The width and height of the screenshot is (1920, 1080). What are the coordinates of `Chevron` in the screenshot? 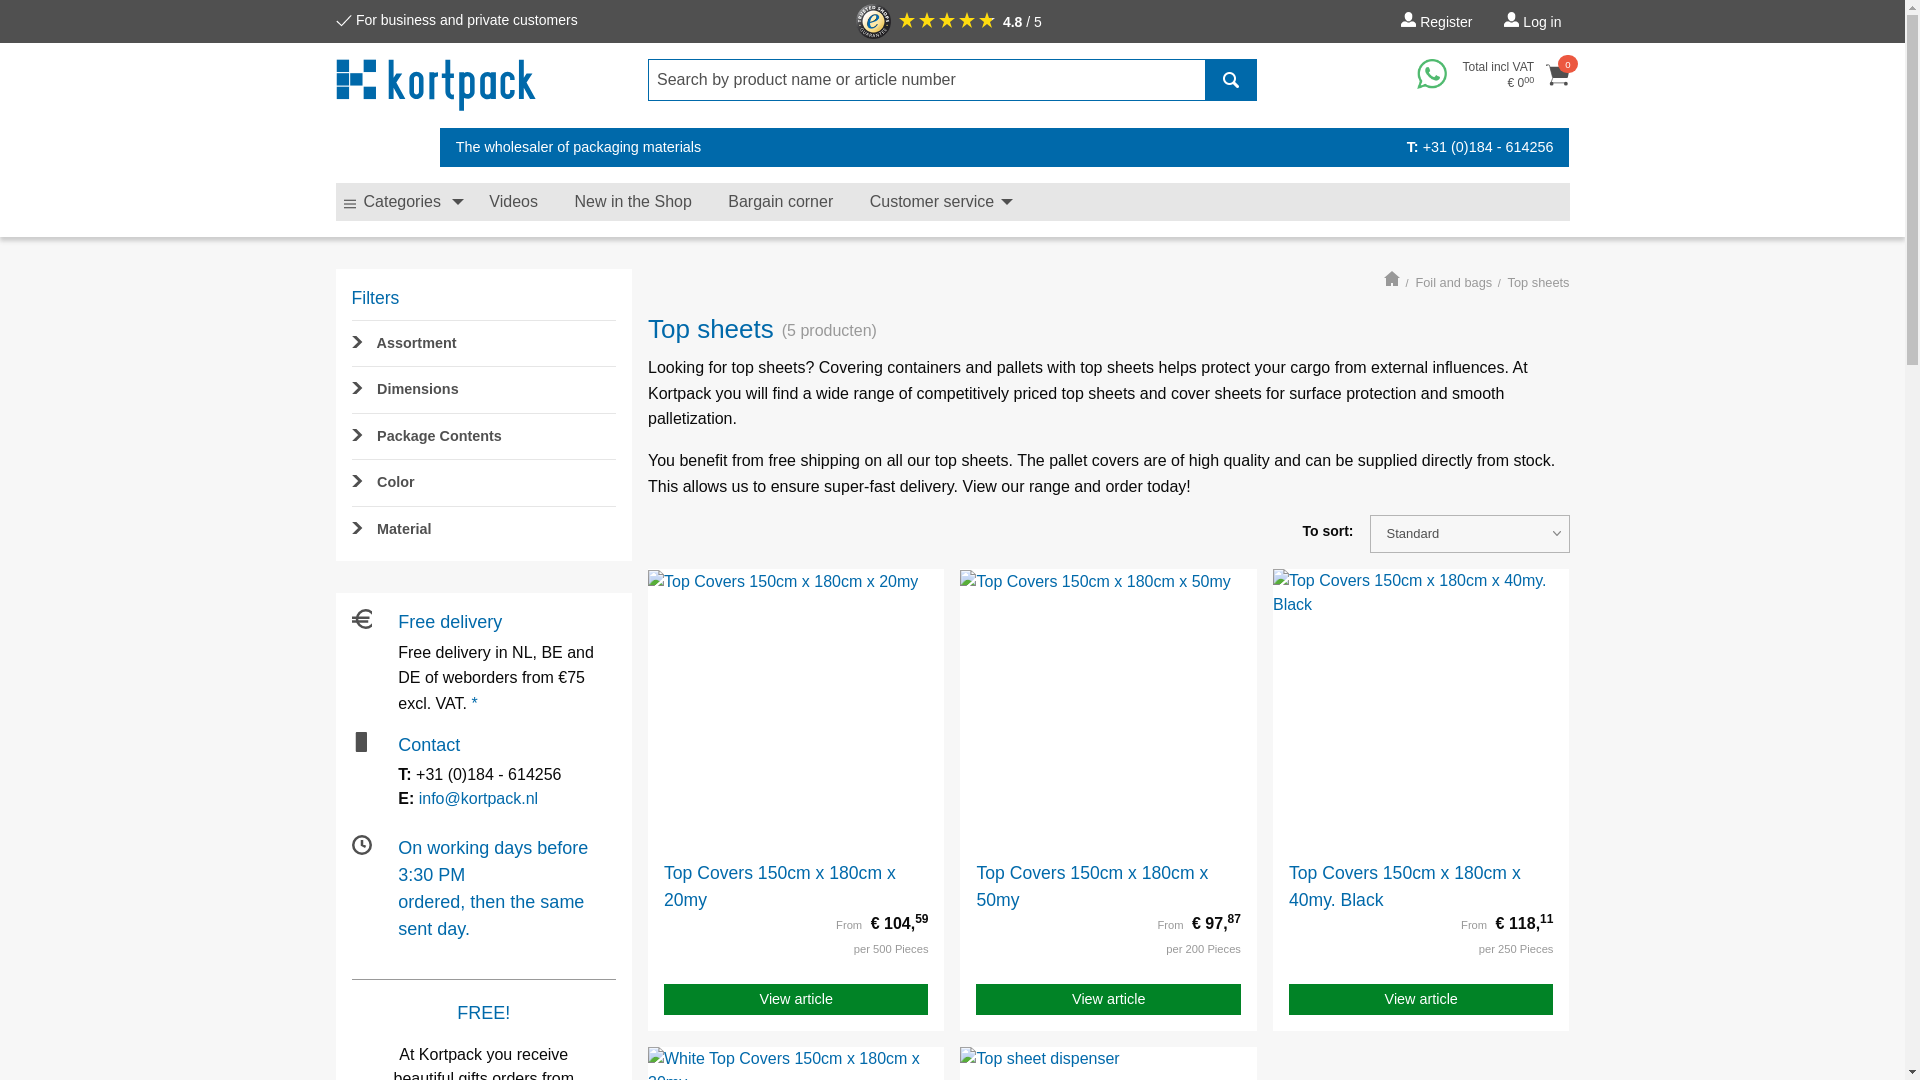 It's located at (358, 481).